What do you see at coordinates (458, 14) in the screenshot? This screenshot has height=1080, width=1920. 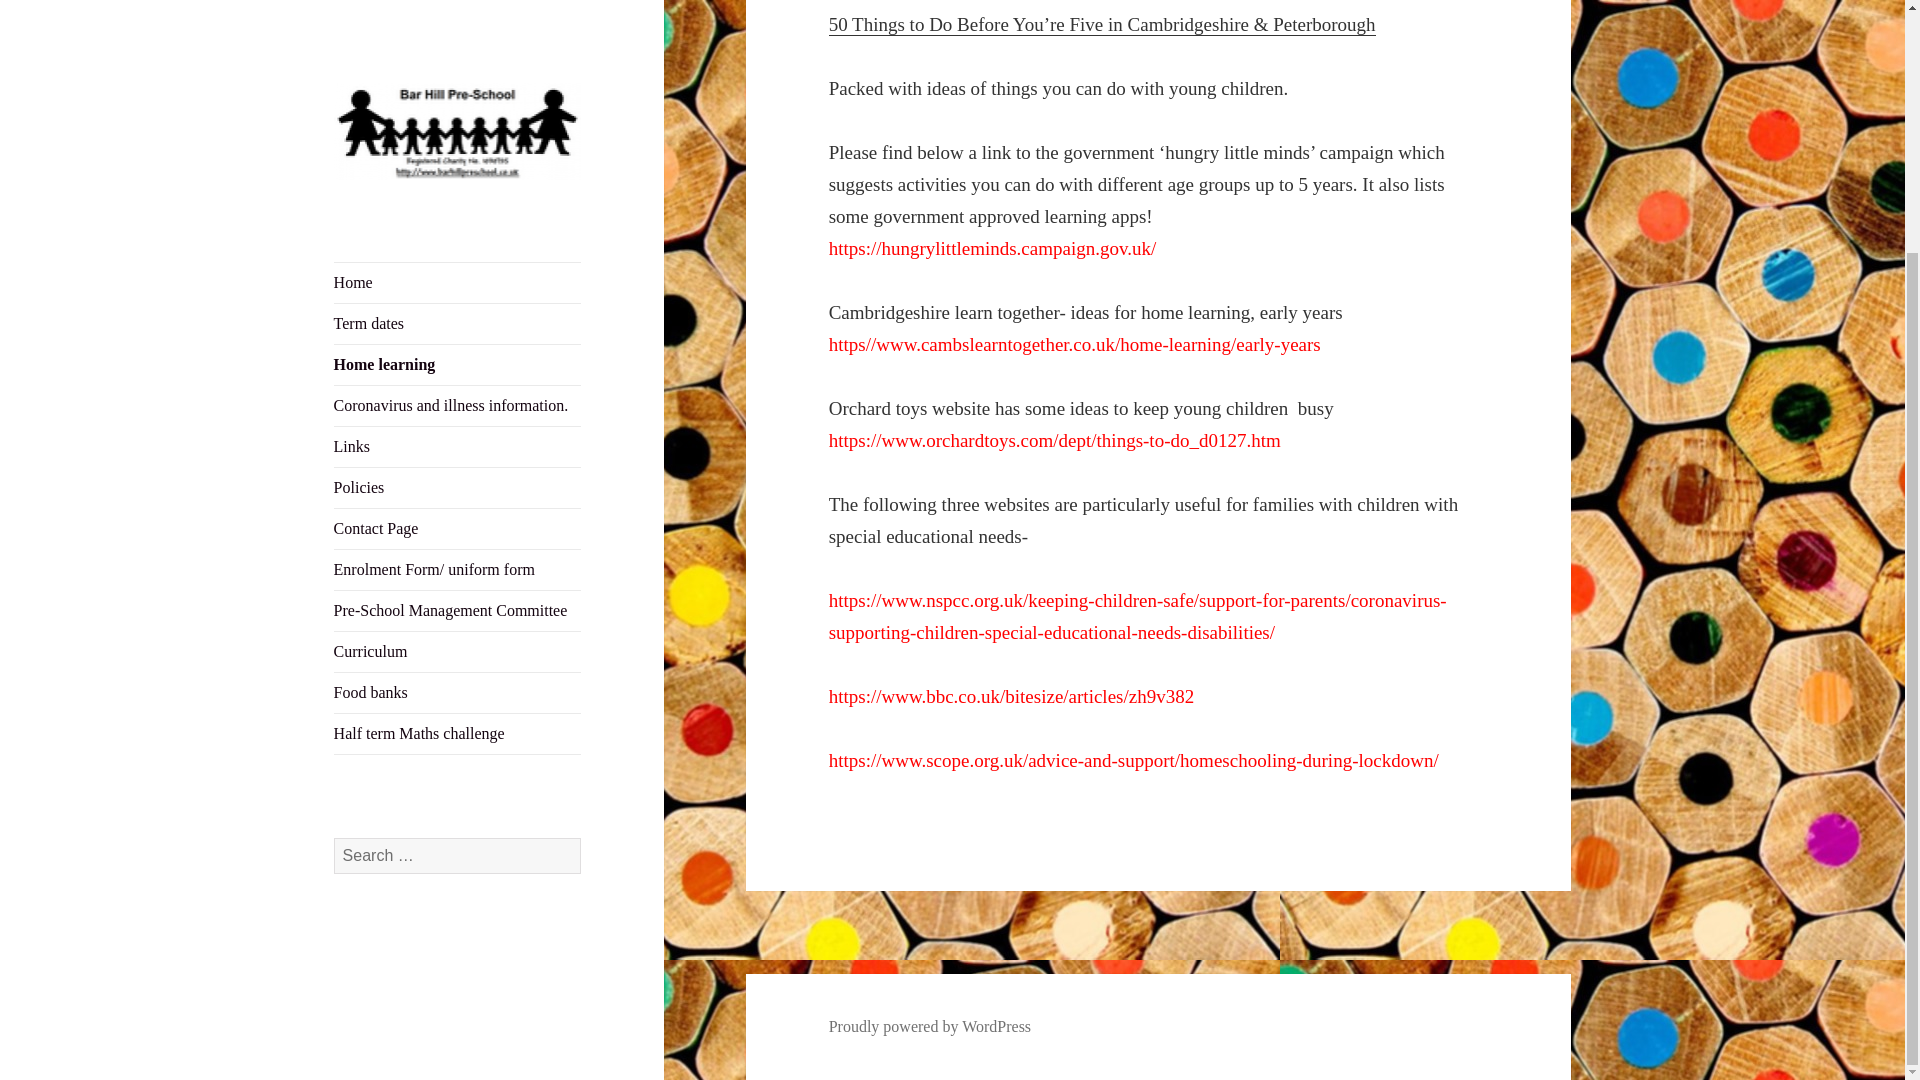 I see `Term dates` at bounding box center [458, 14].